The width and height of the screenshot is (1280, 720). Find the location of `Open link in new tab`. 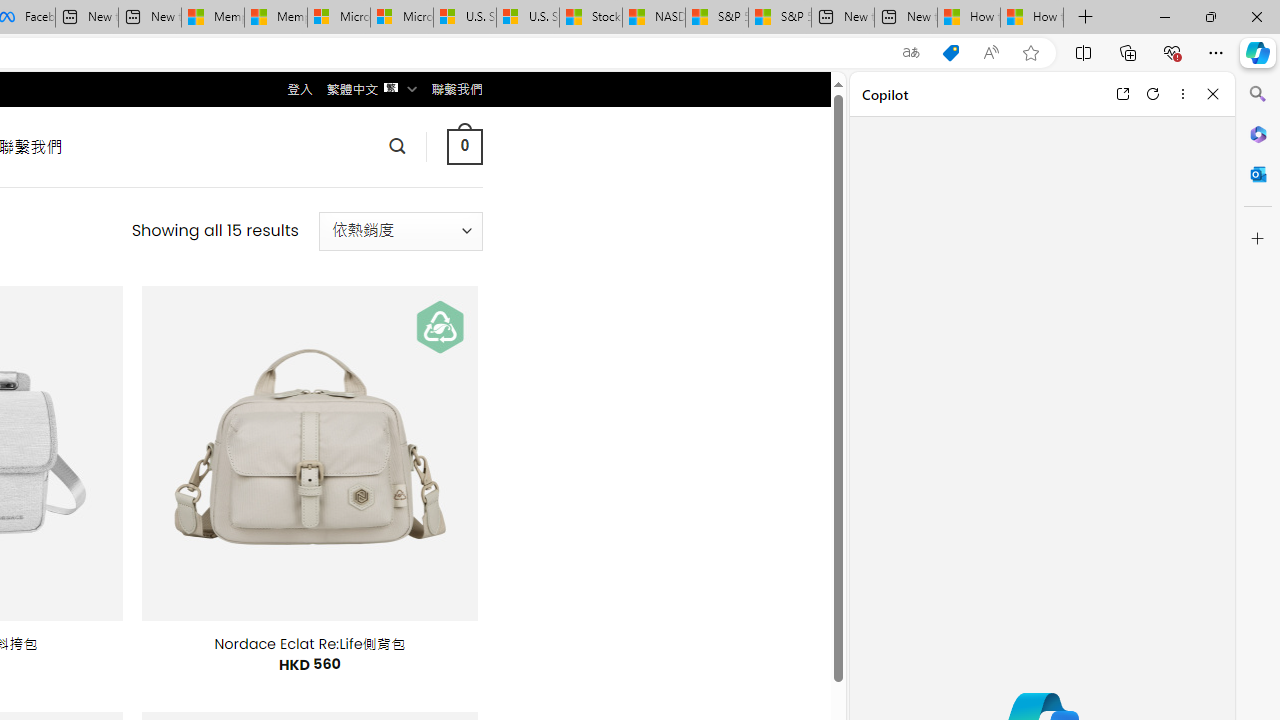

Open link in new tab is located at coordinates (1122, 94).